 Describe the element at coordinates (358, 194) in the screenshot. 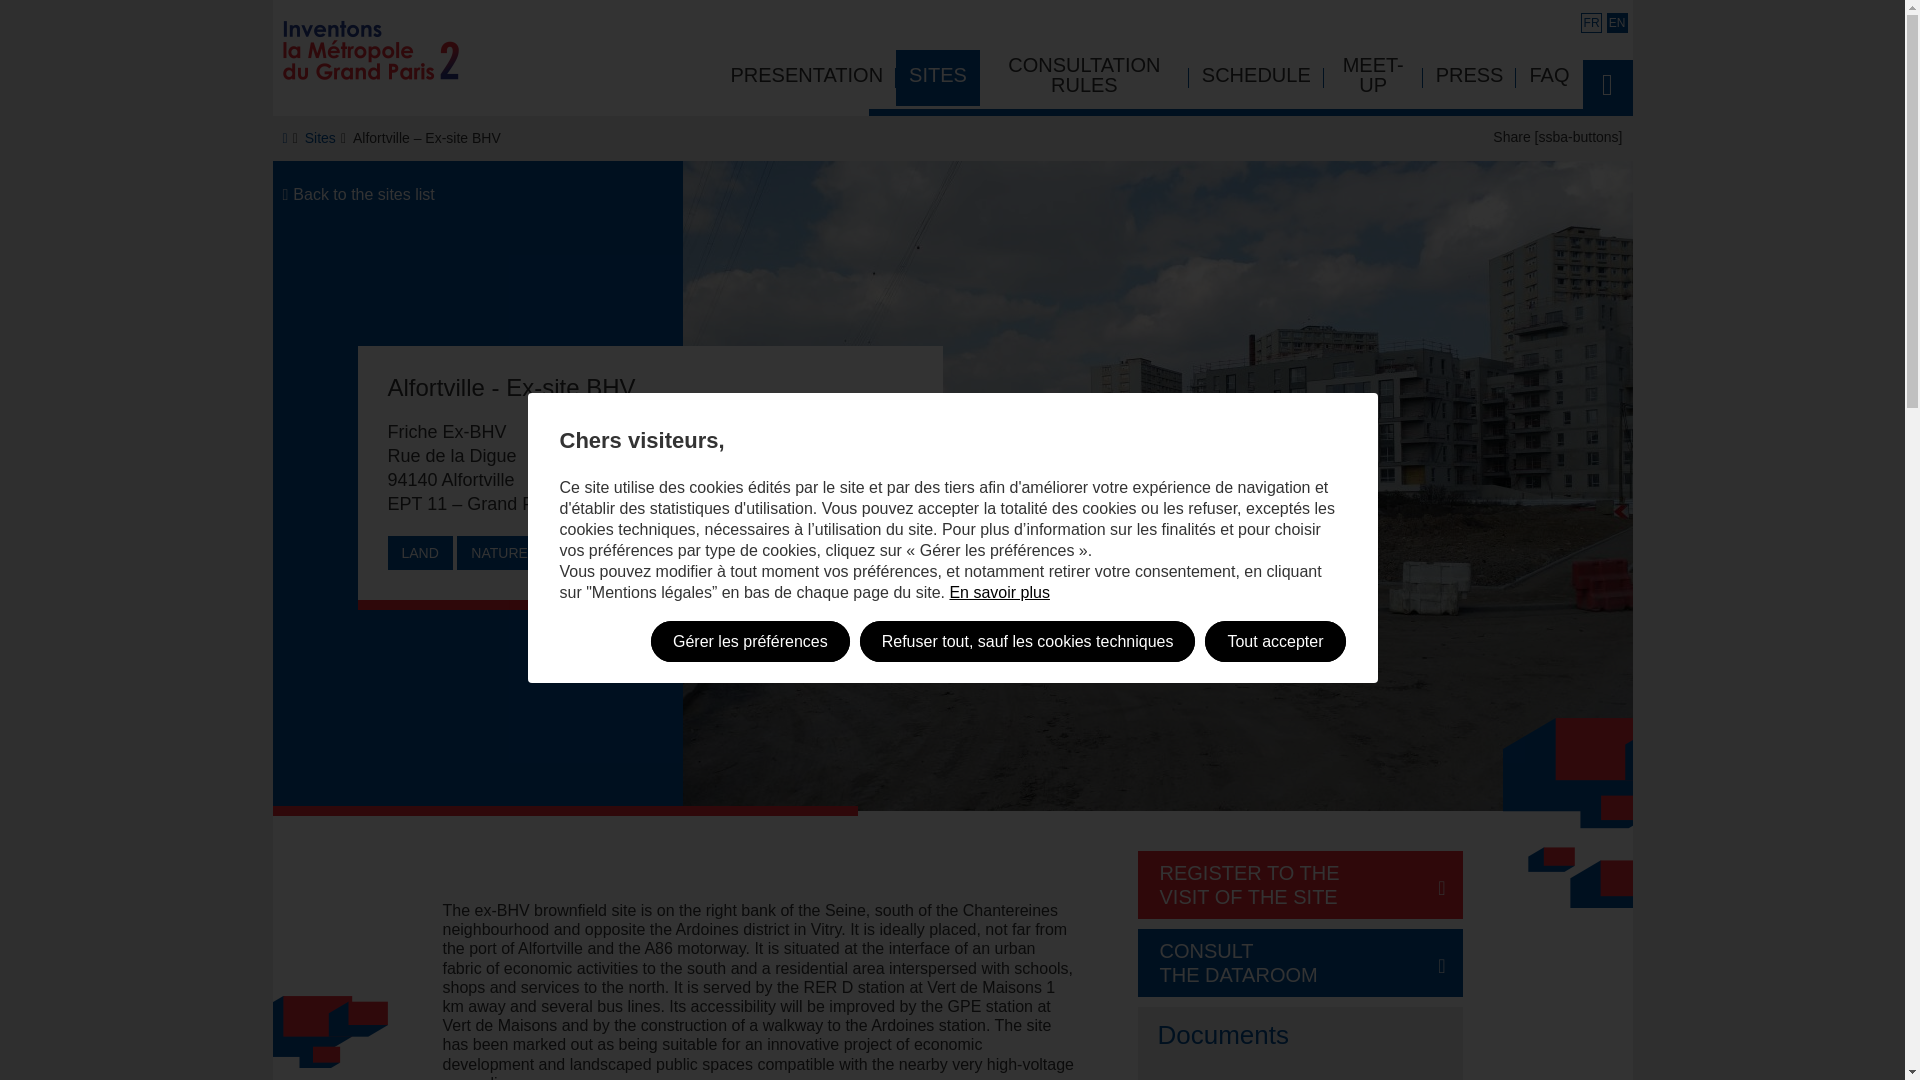

I see `Back to the sites list` at that location.